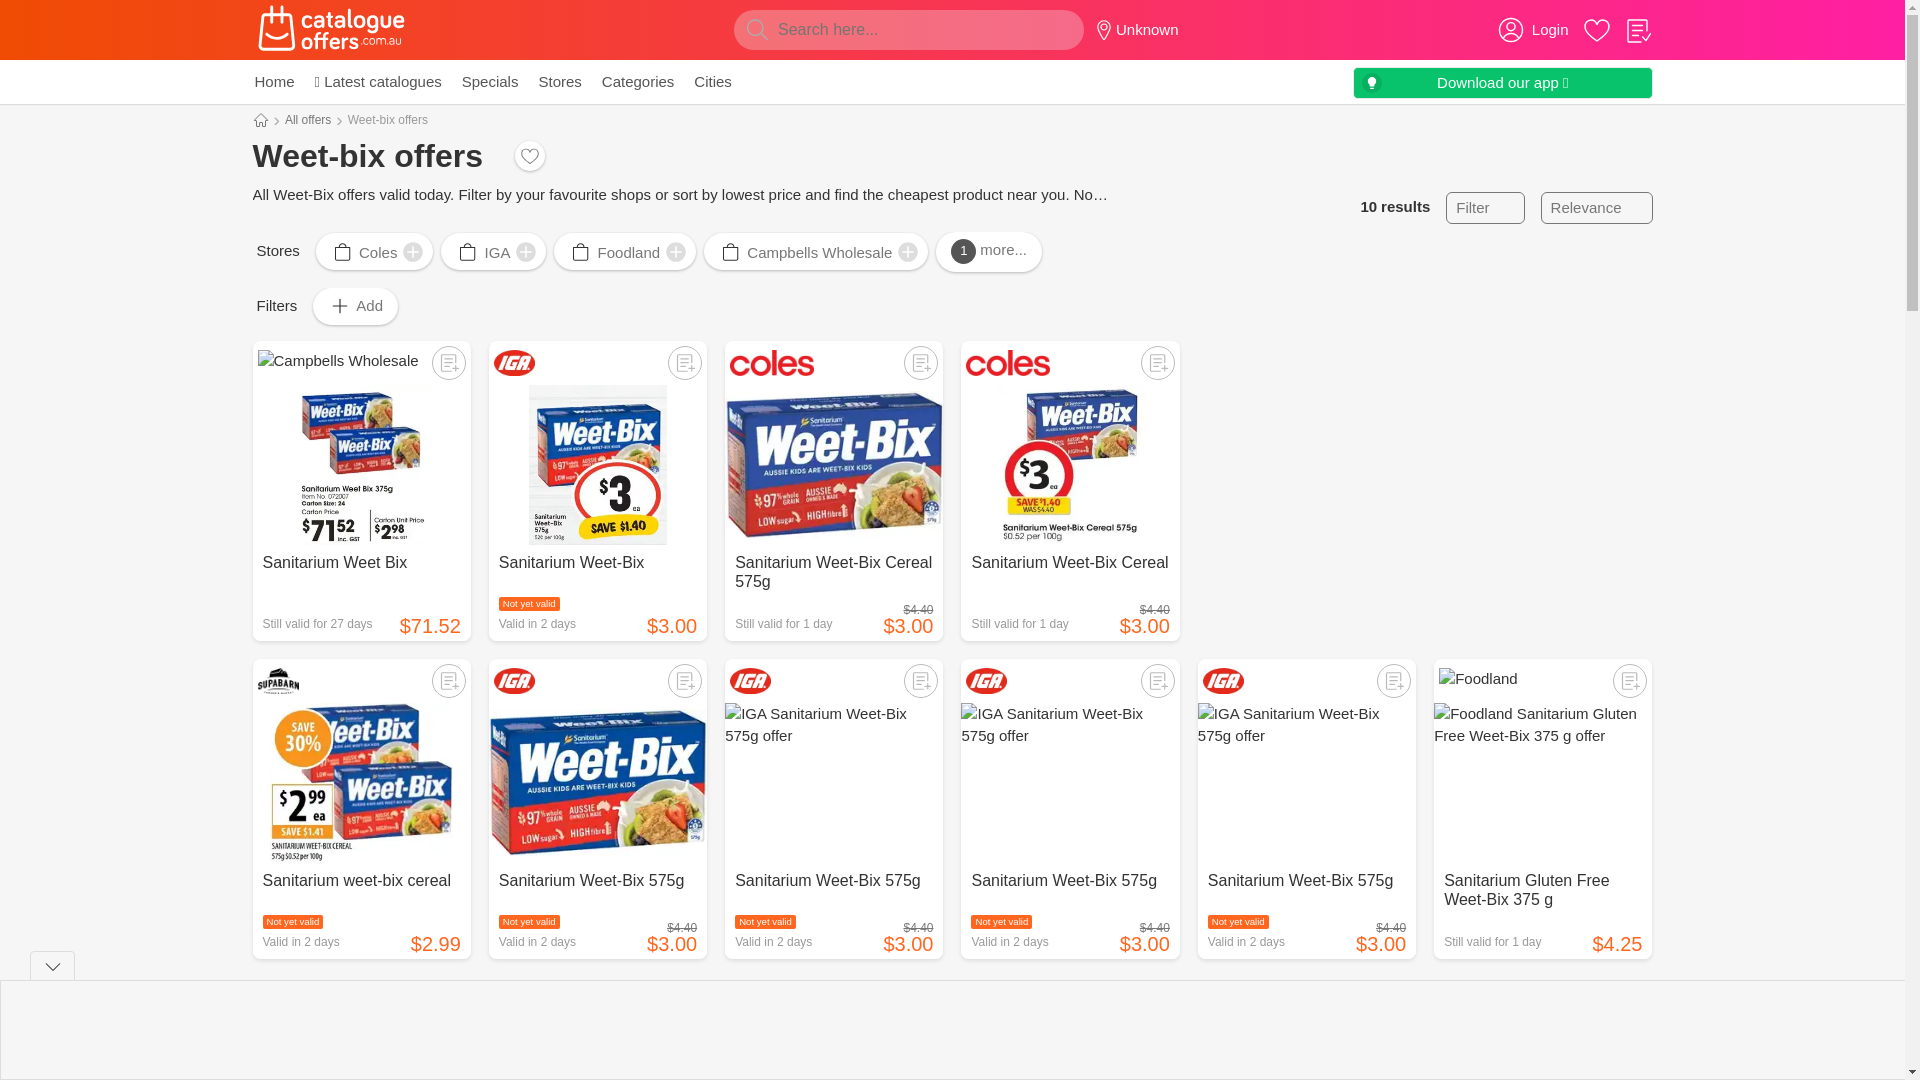 Image resolution: width=1920 pixels, height=1080 pixels. Describe the element at coordinates (273, 82) in the screenshot. I see `Home` at that location.